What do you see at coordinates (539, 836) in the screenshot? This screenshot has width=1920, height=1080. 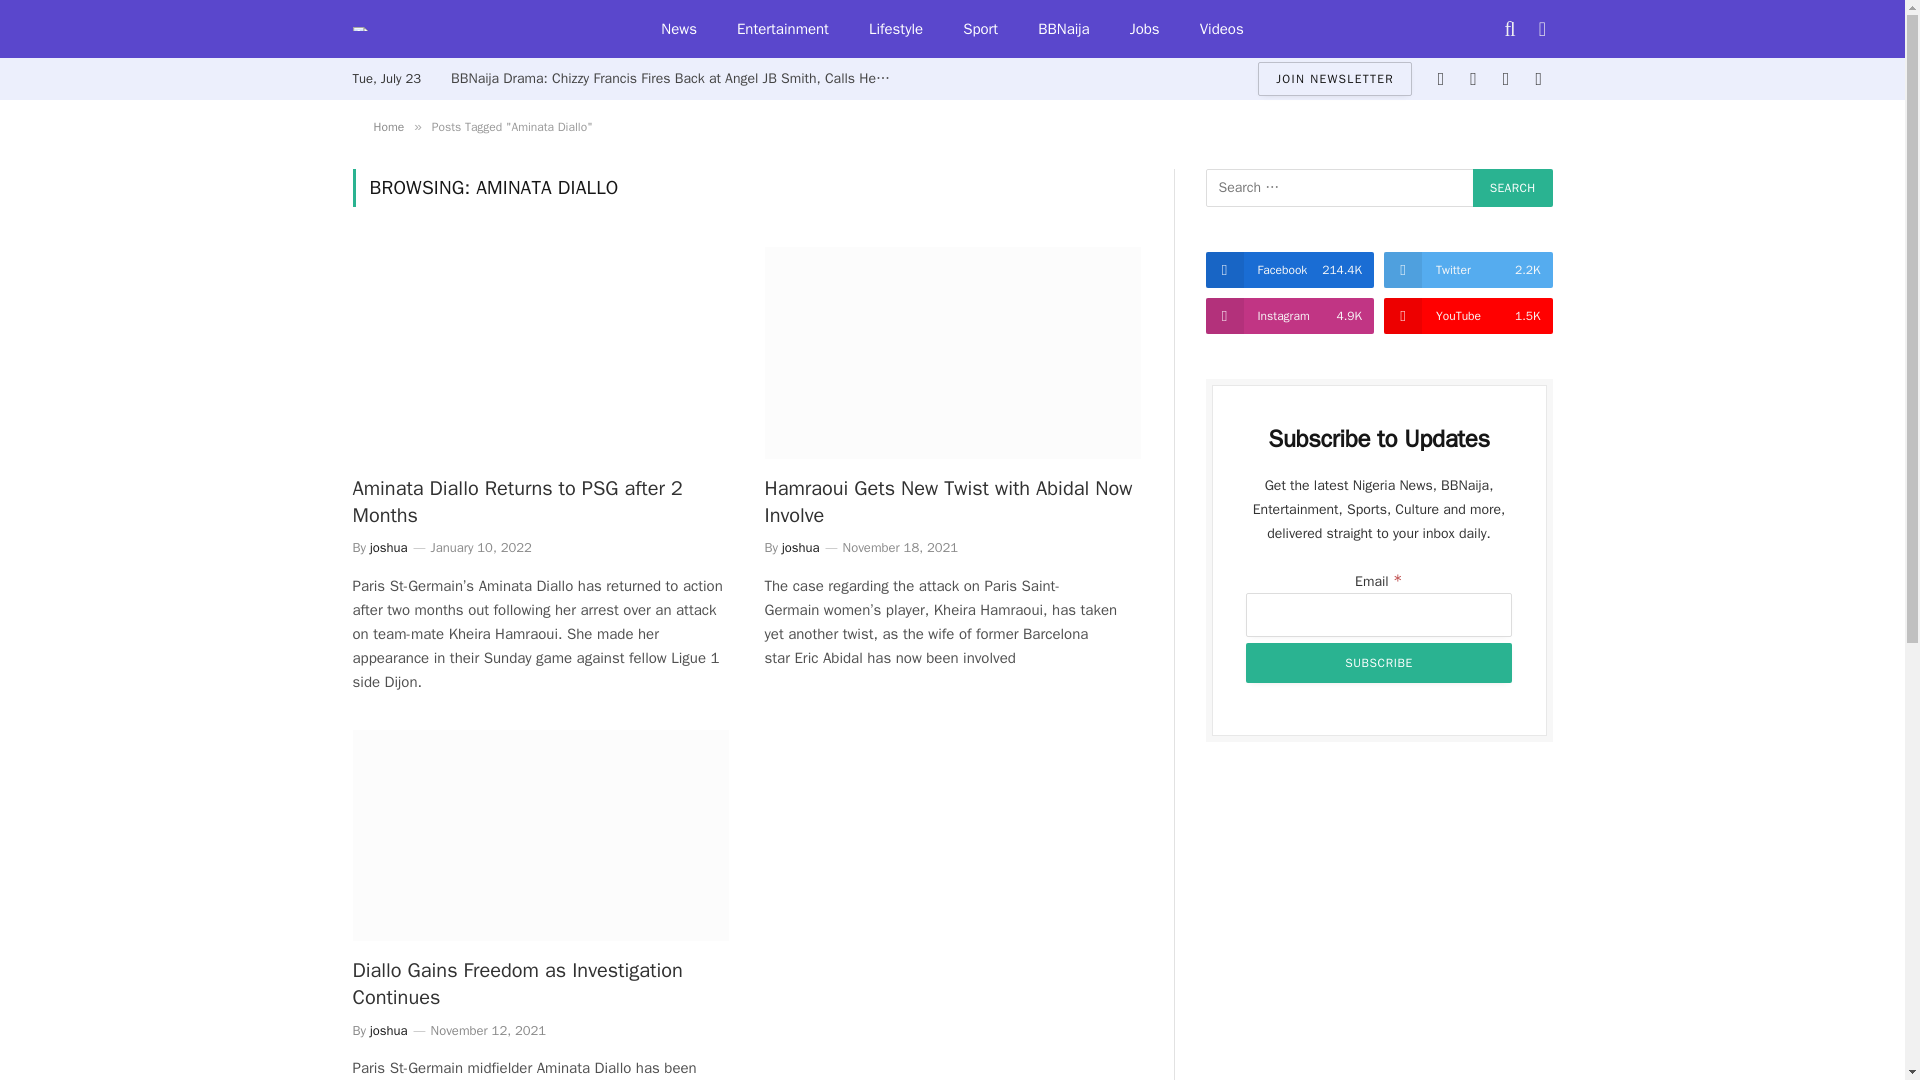 I see `Diallo Gains Freedom as Investigation Continues` at bounding box center [539, 836].